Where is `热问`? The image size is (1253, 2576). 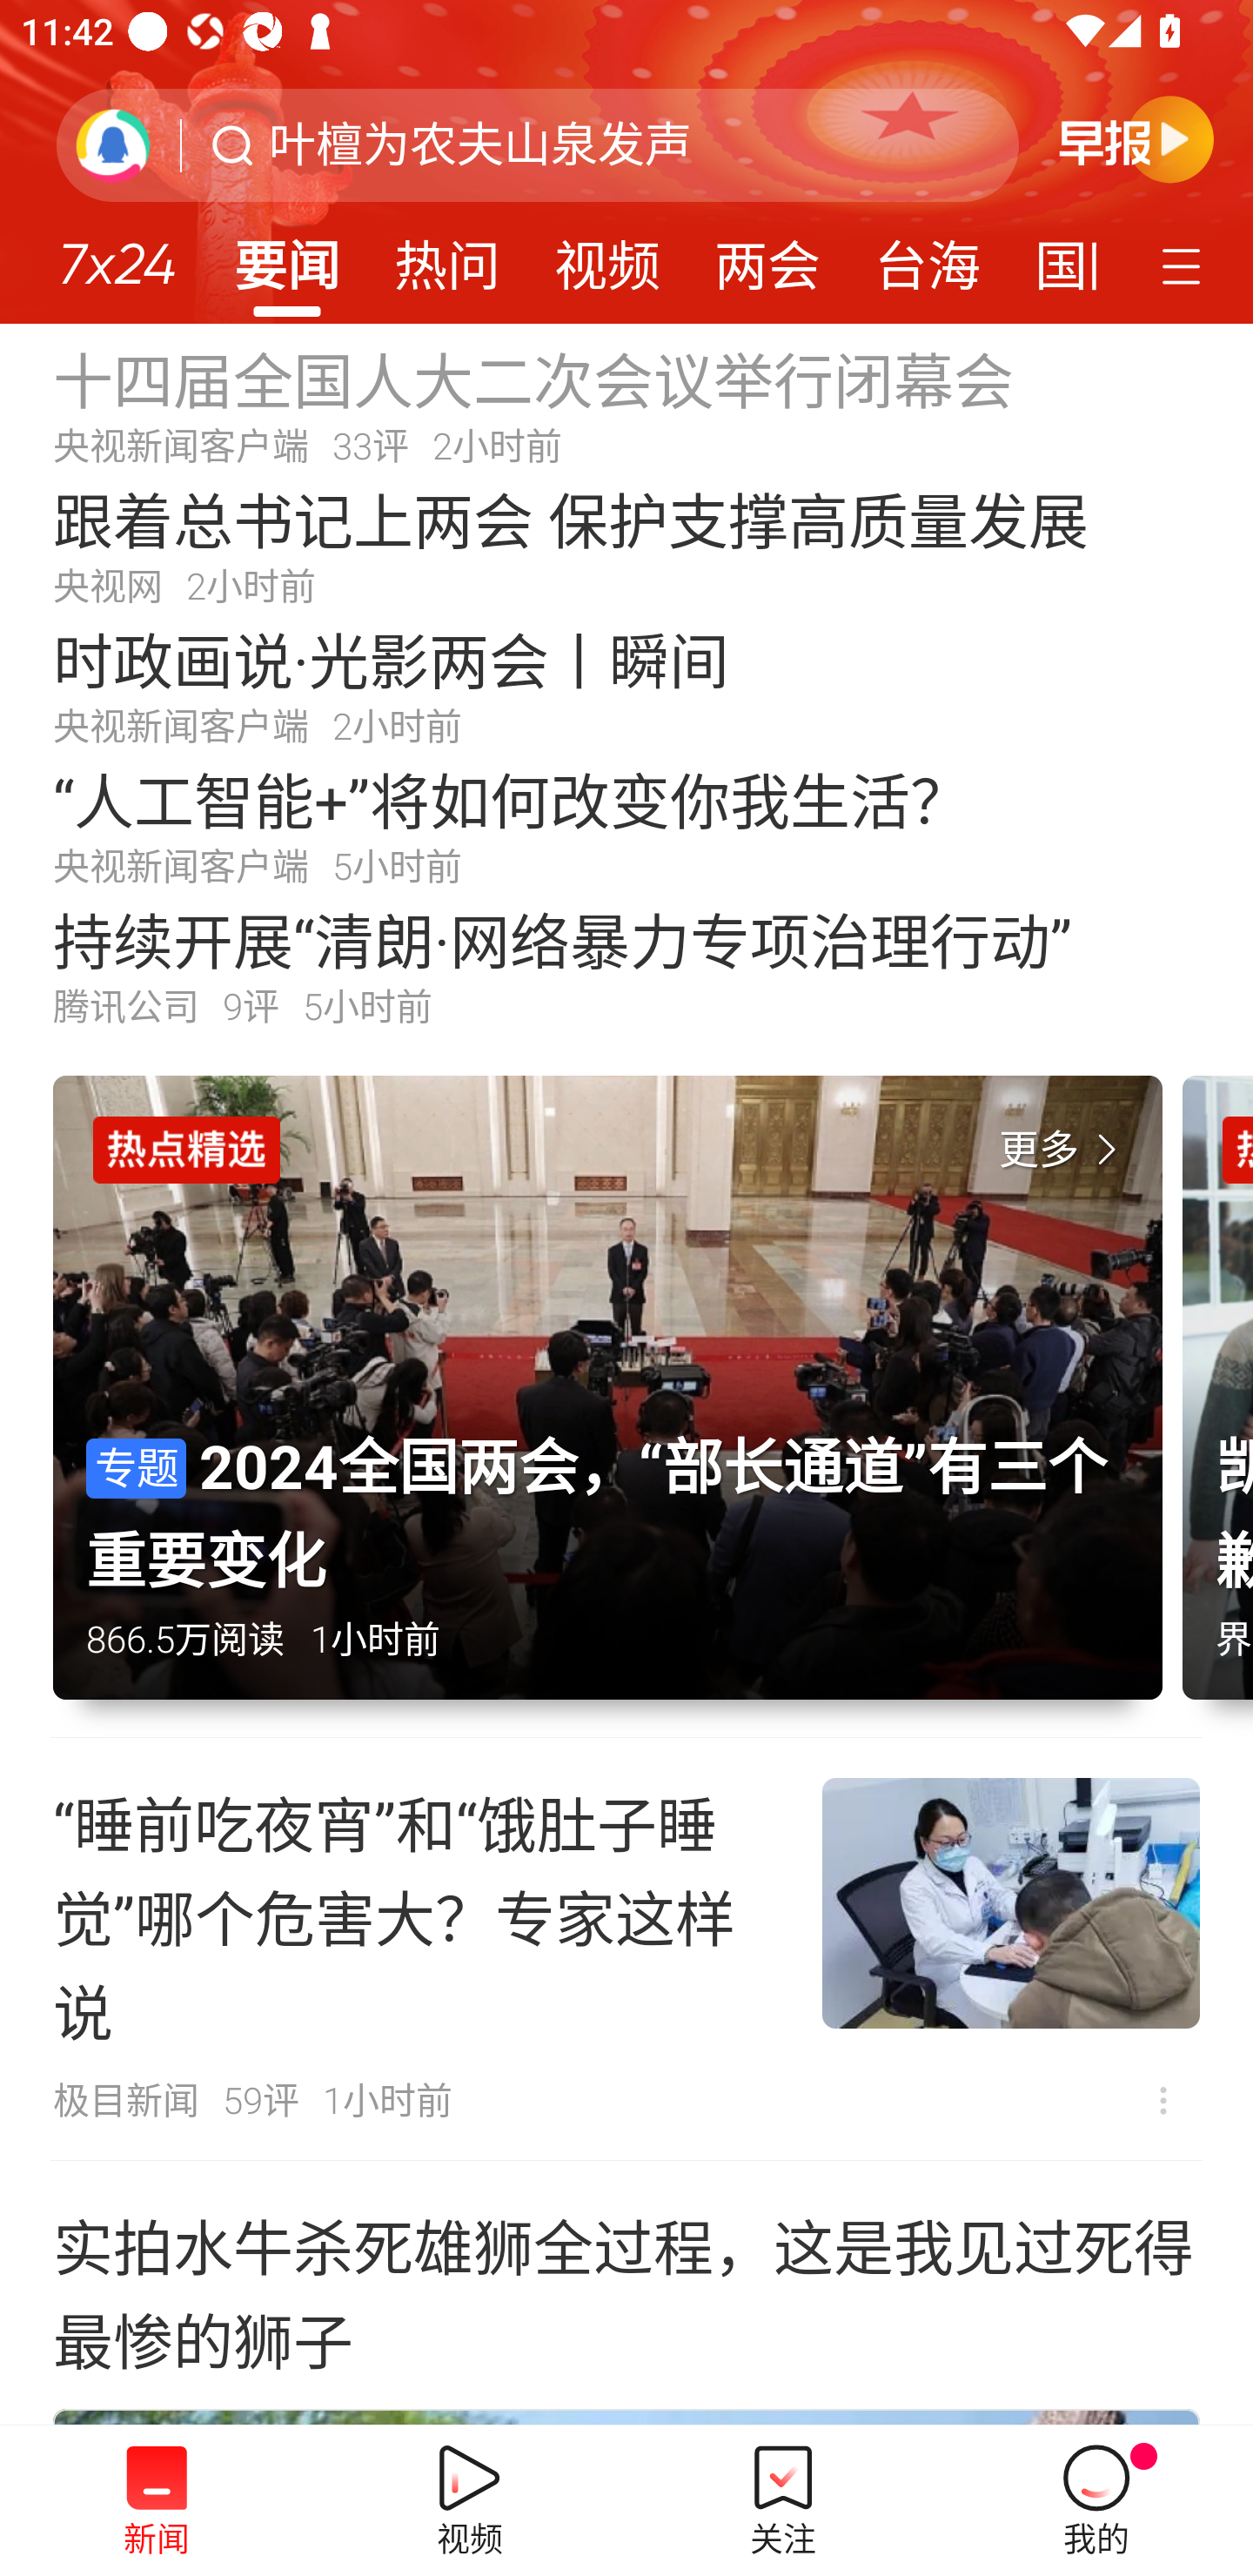 热问 is located at coordinates (447, 256).